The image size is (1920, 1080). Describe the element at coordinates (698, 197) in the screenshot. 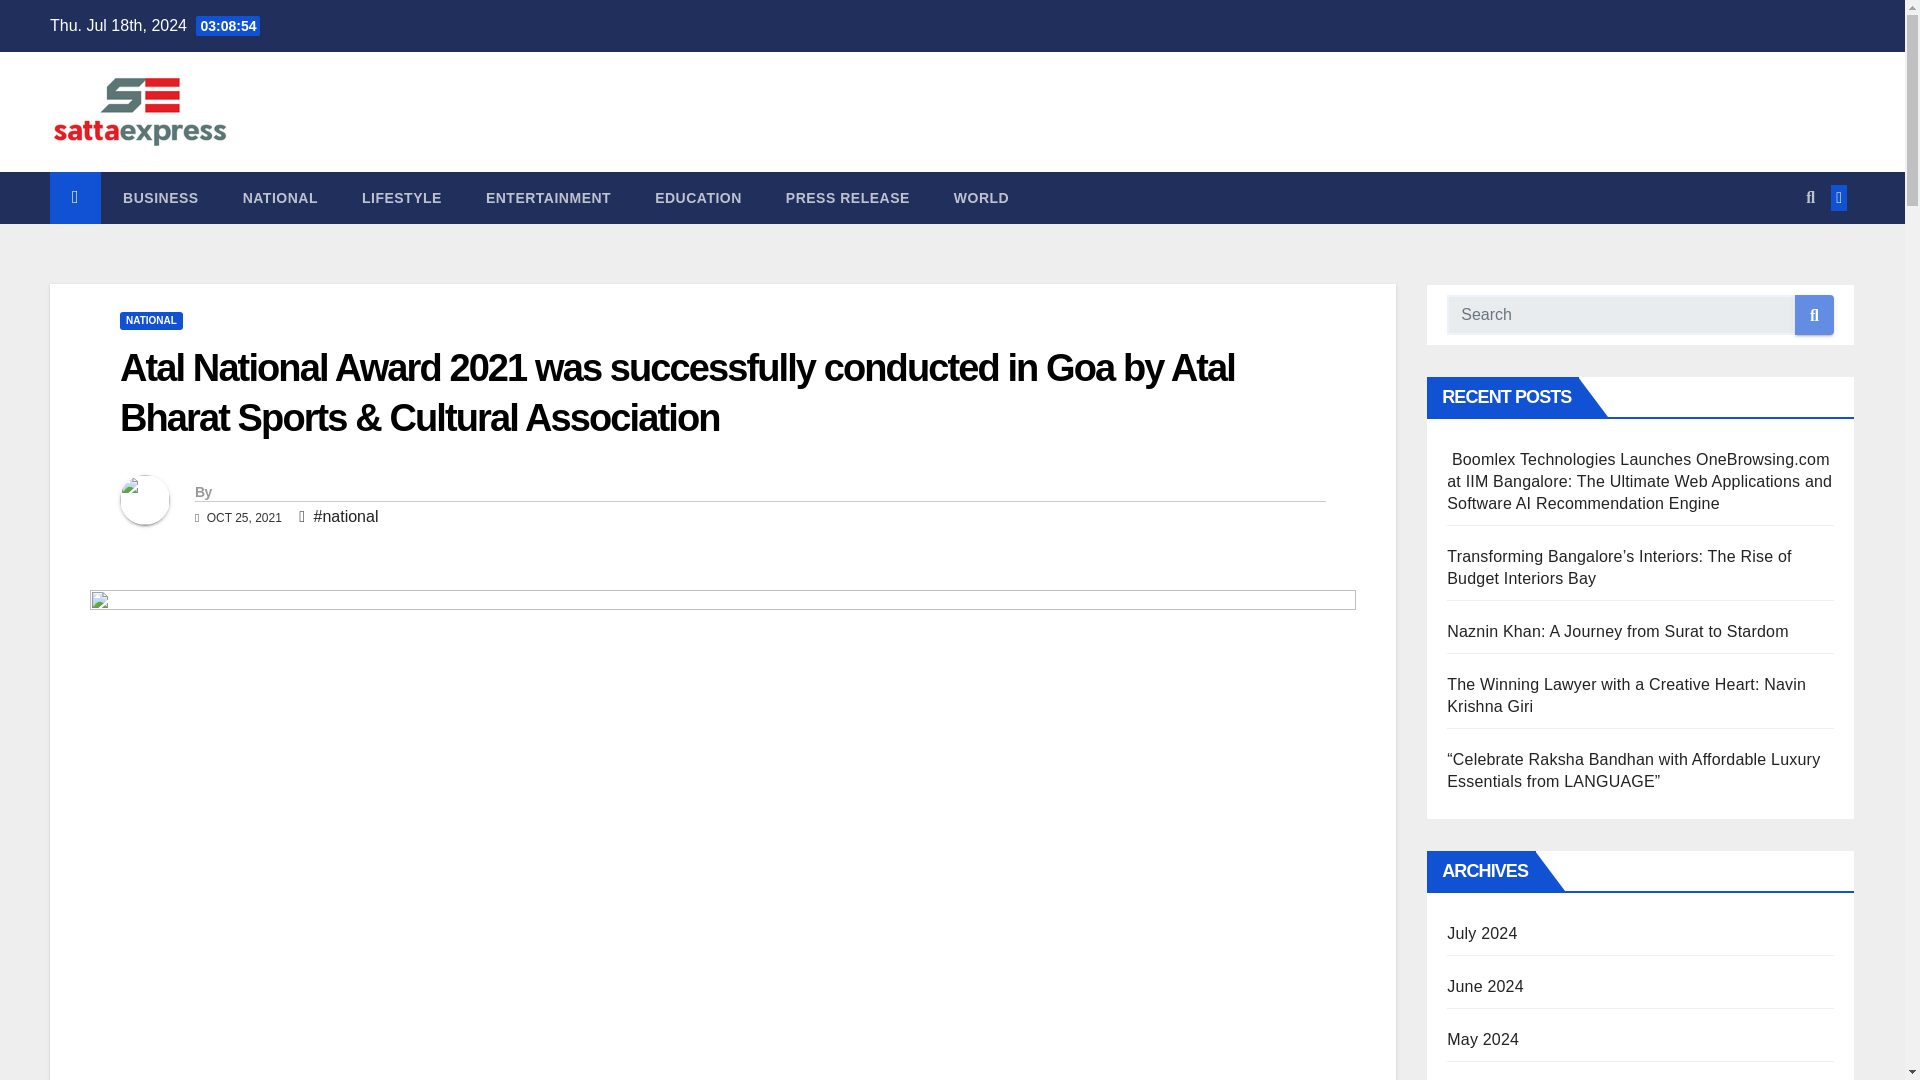

I see `EDUCATION` at that location.